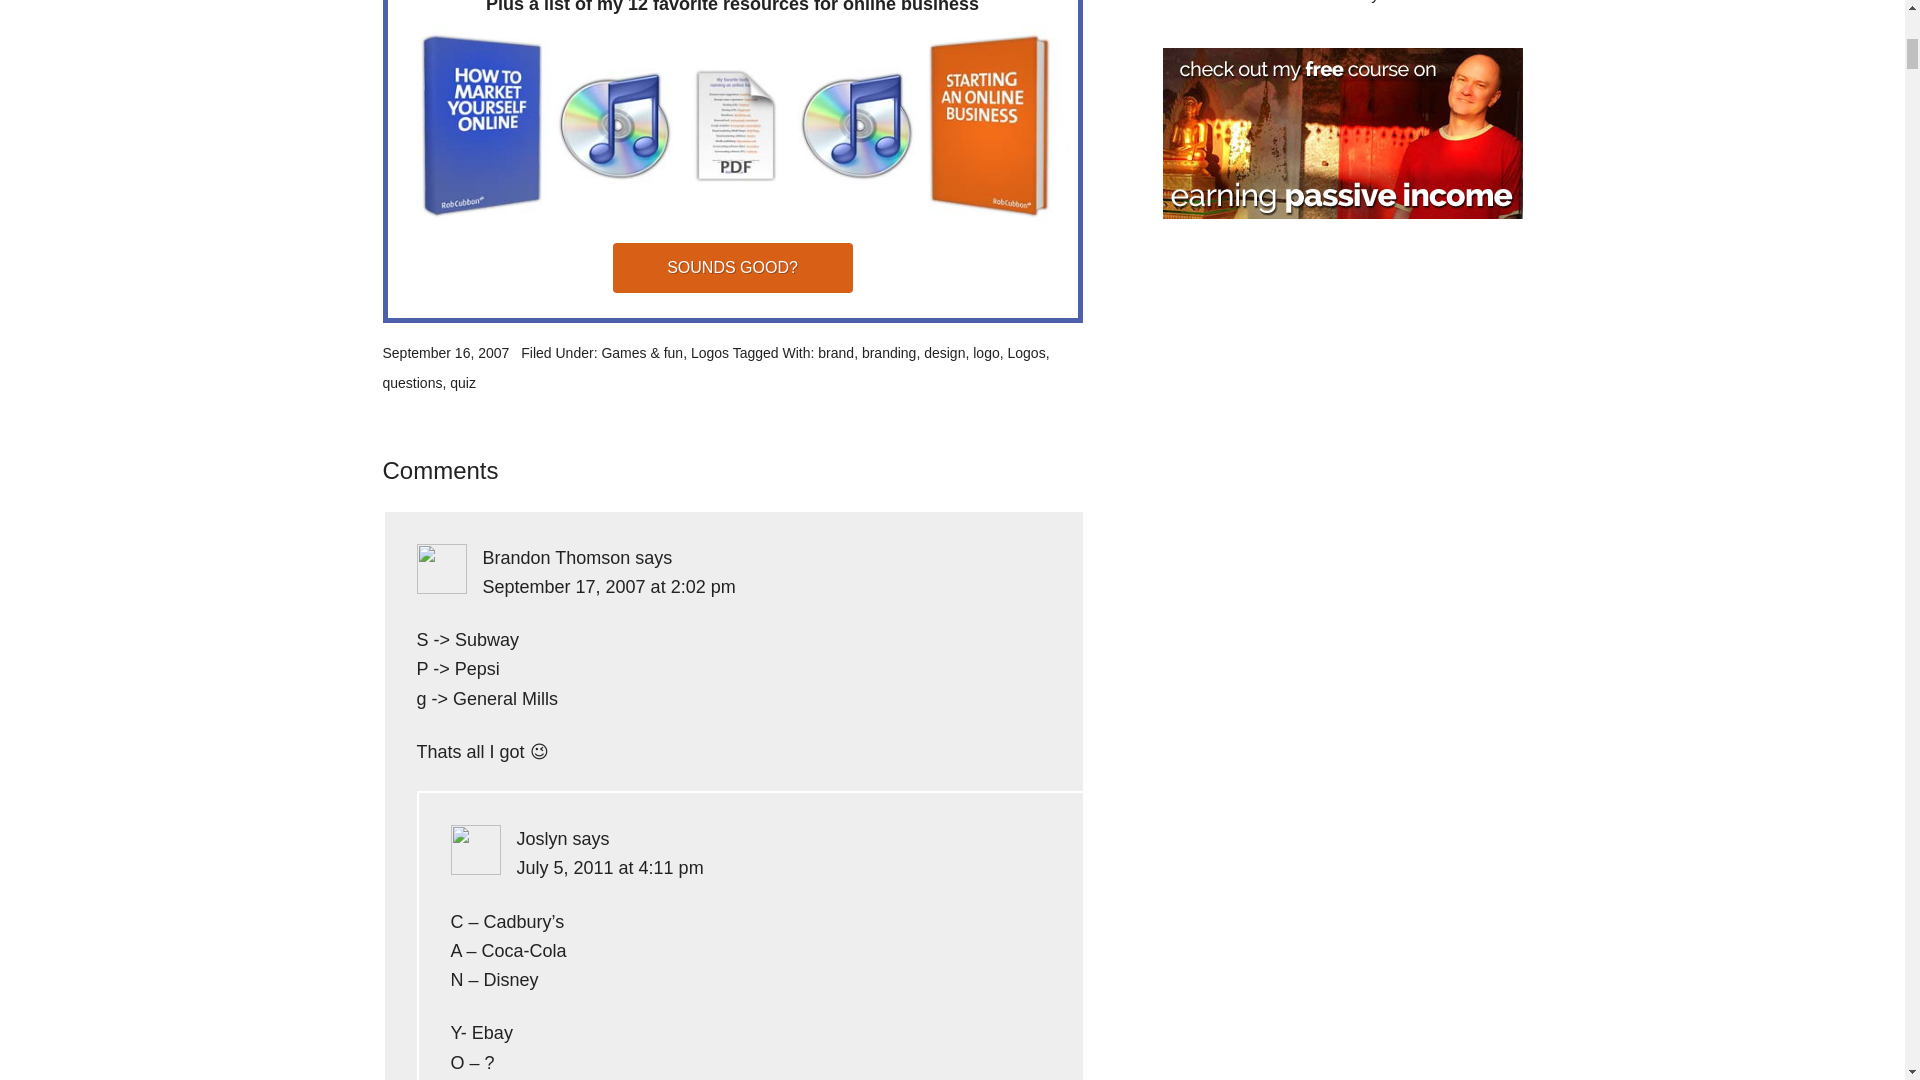  Describe the element at coordinates (986, 352) in the screenshot. I see `logo` at that location.